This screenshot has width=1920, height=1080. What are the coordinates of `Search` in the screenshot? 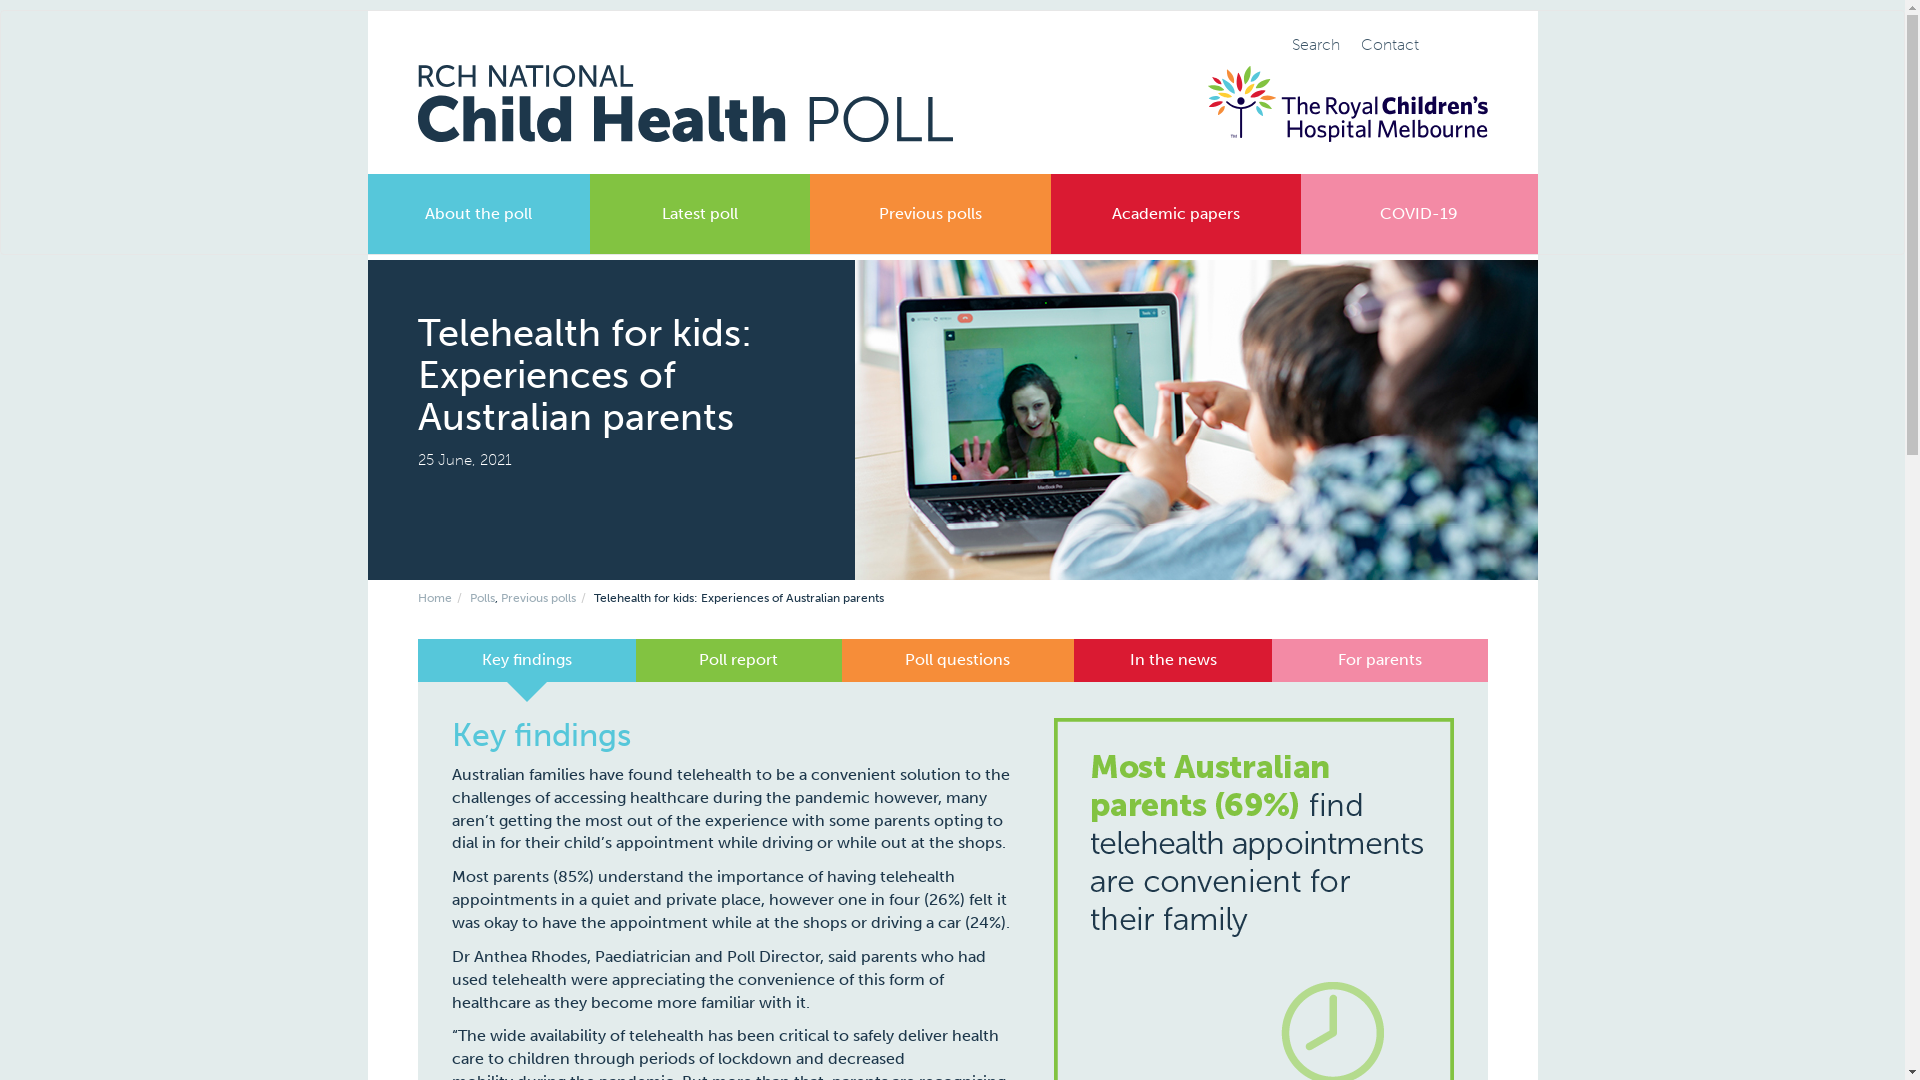 It's located at (1459, 39).